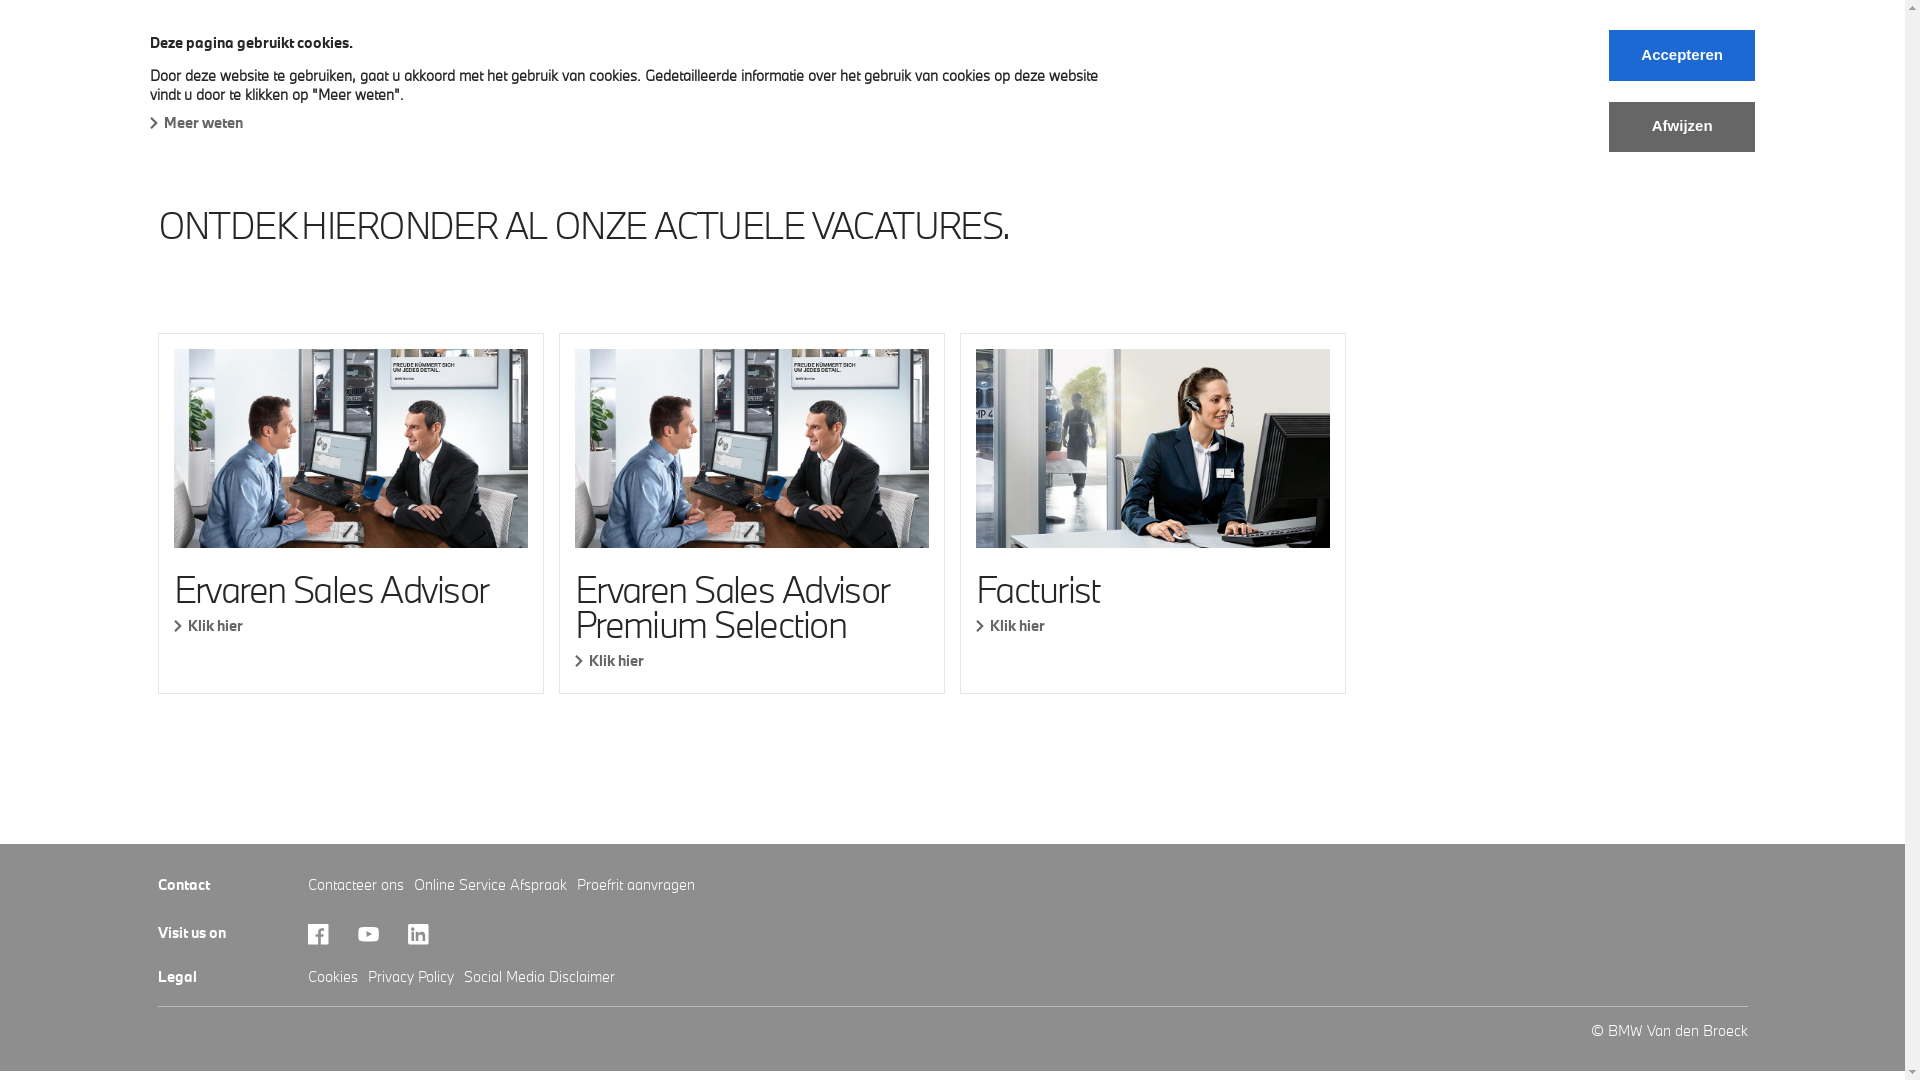 The image size is (1920, 1080). Describe the element at coordinates (540, 976) in the screenshot. I see `Social Media Disclaimer` at that location.